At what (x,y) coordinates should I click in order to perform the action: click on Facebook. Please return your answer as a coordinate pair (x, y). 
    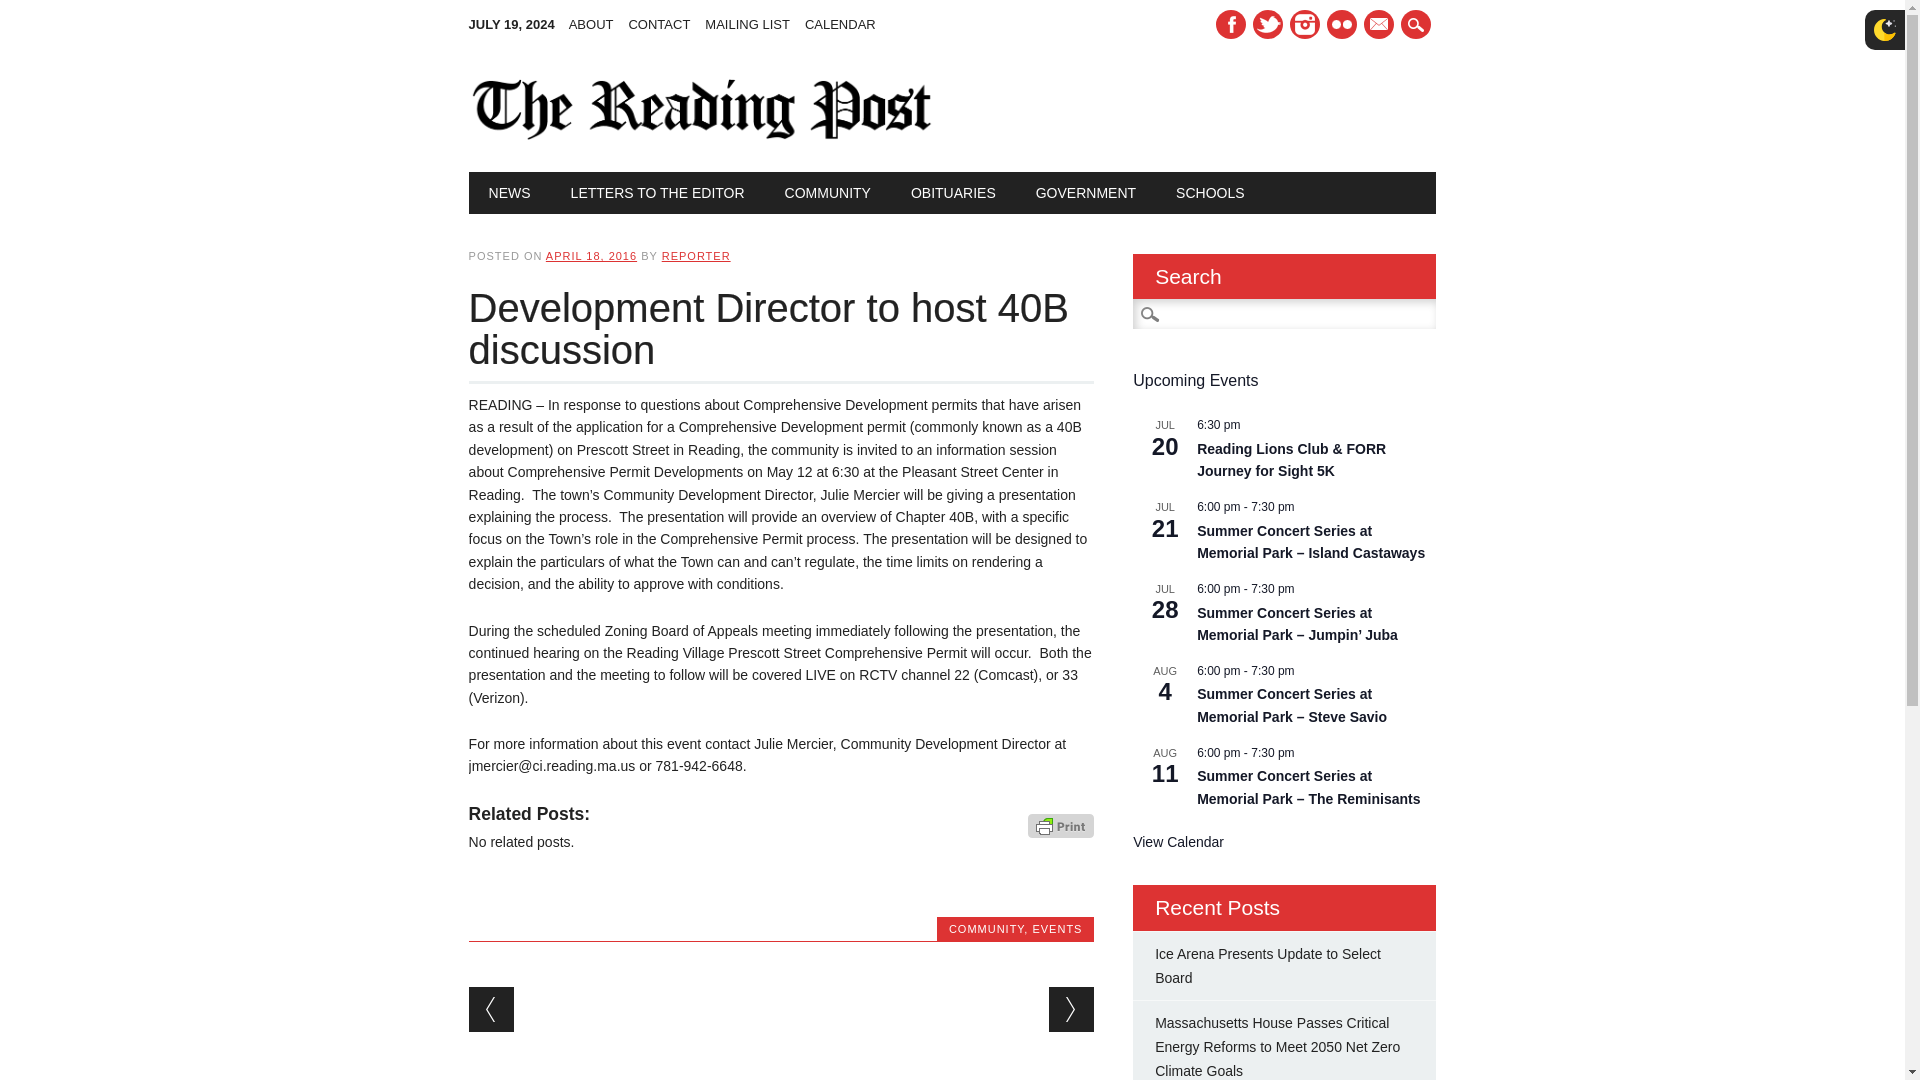
    Looking at the image, I should click on (1230, 24).